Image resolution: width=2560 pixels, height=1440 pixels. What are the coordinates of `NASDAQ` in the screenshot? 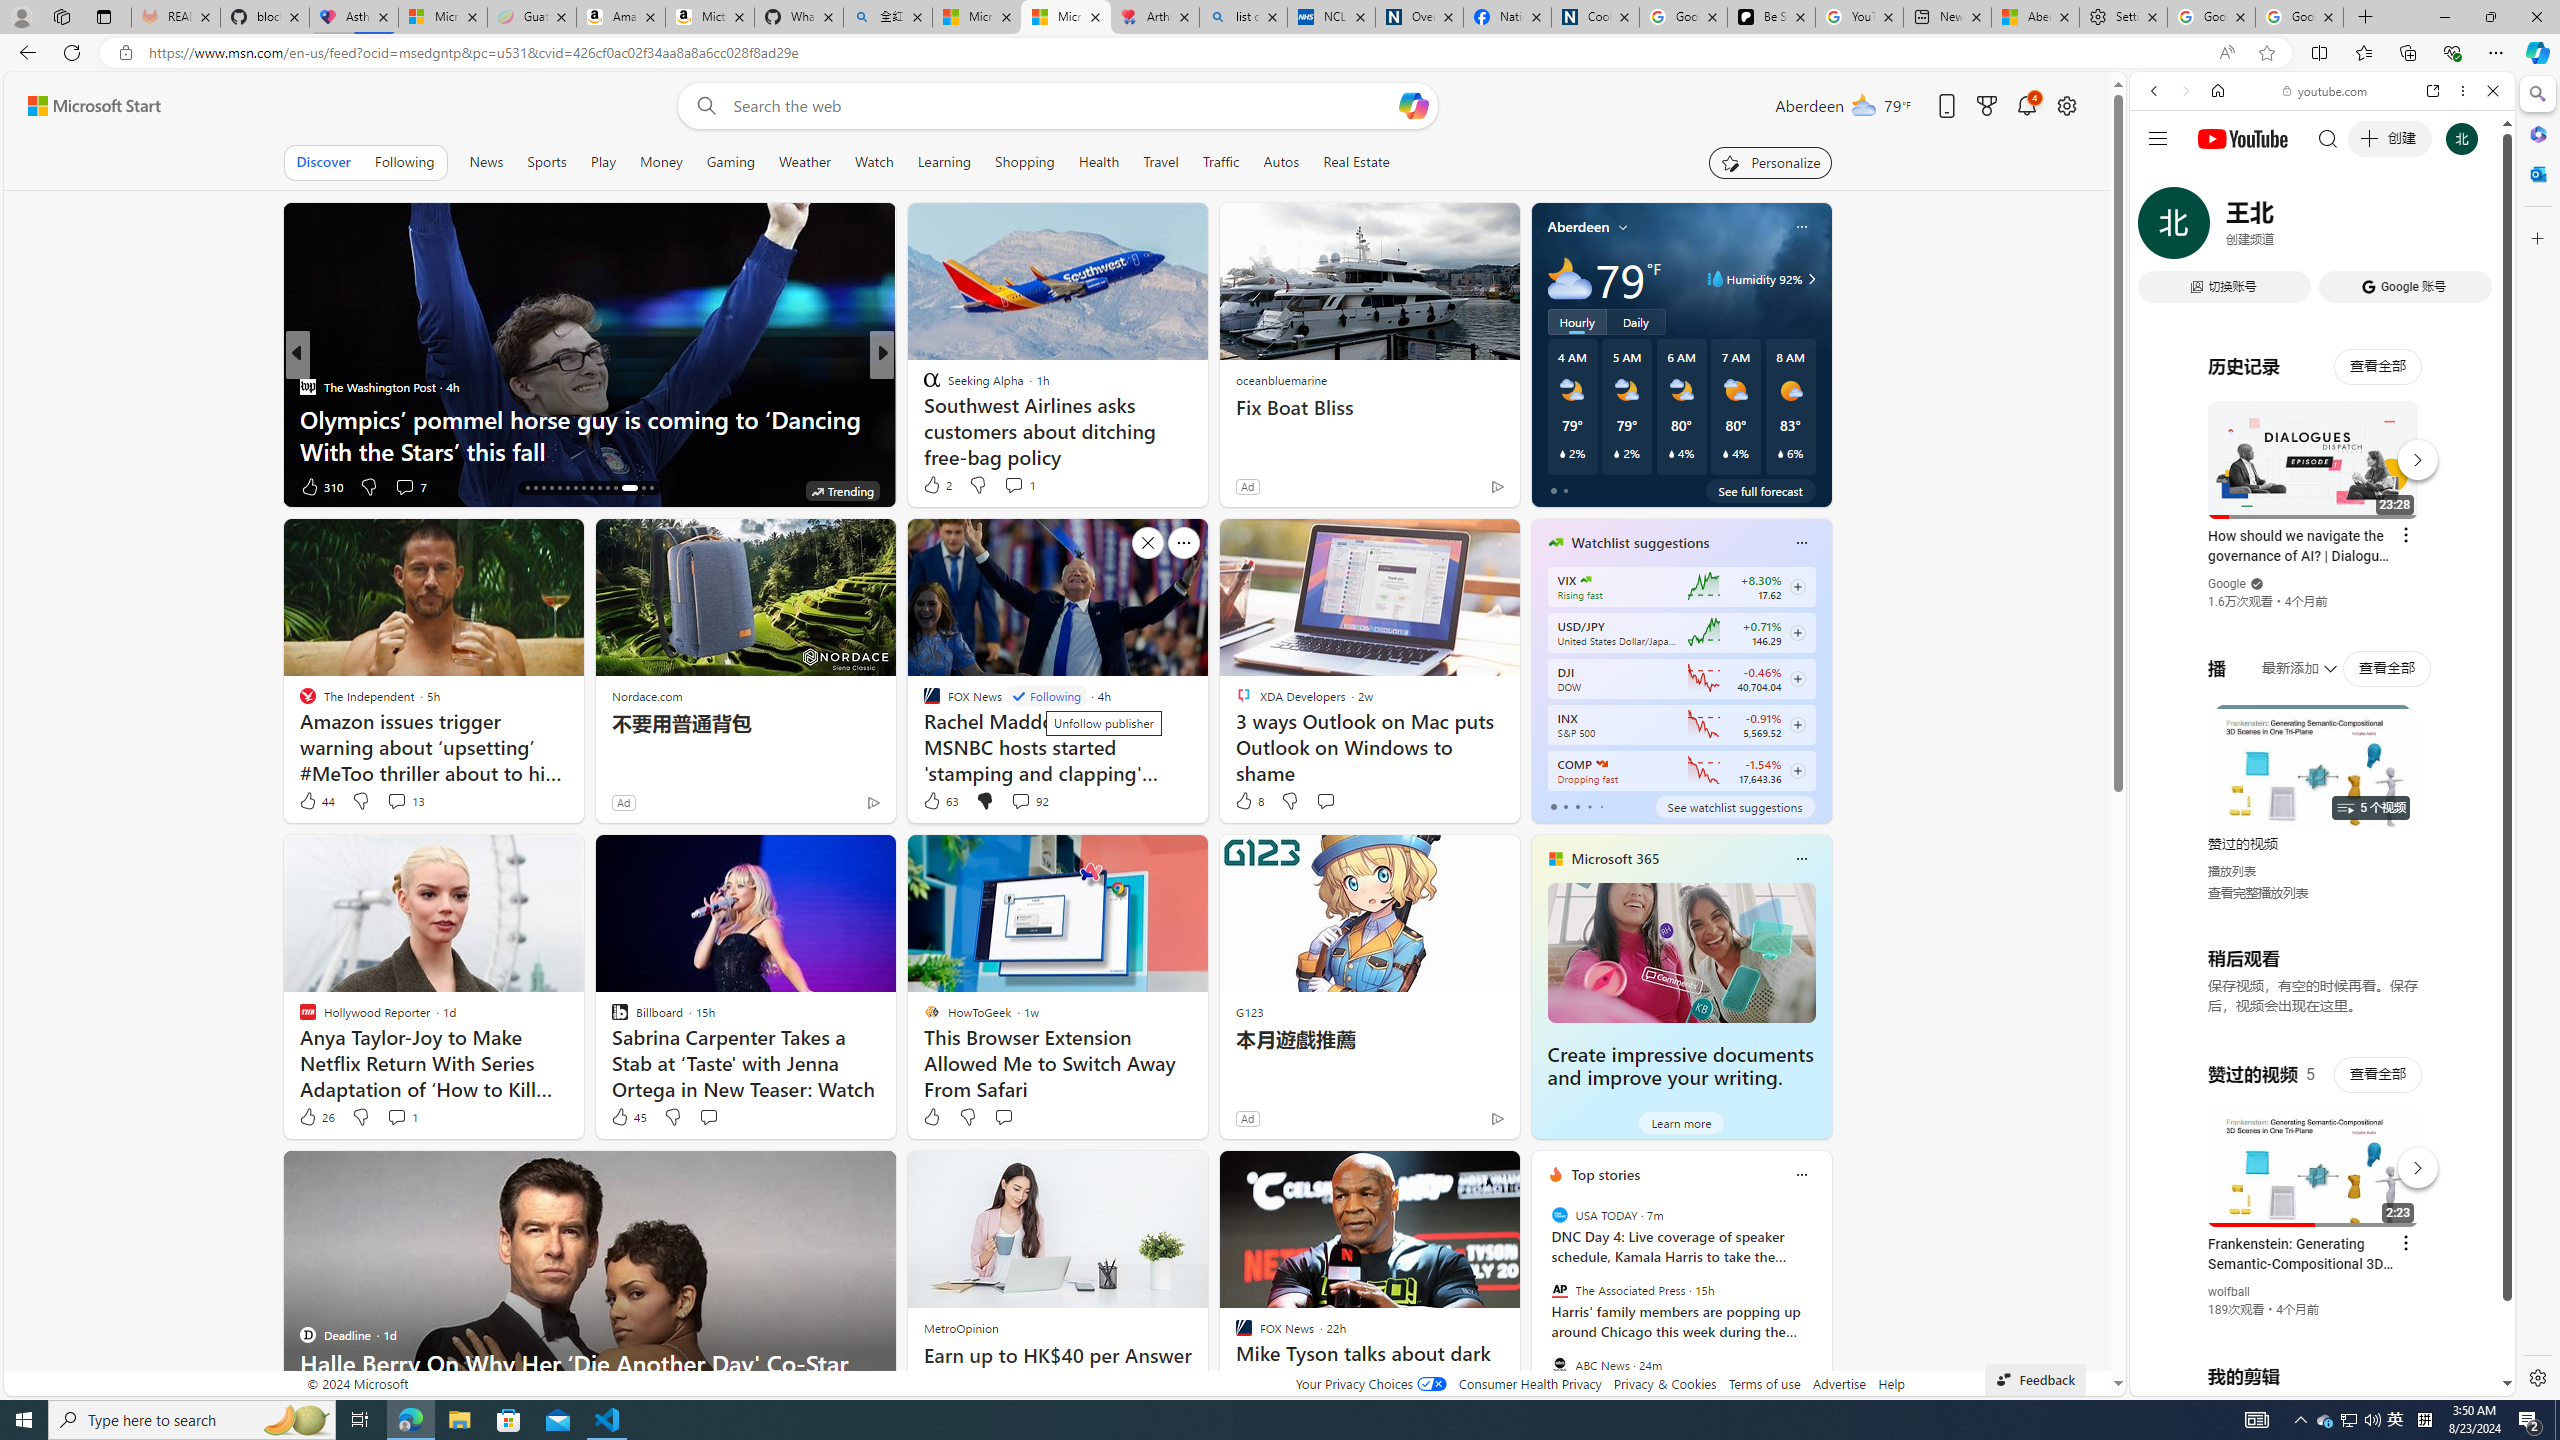 It's located at (1600, 764).